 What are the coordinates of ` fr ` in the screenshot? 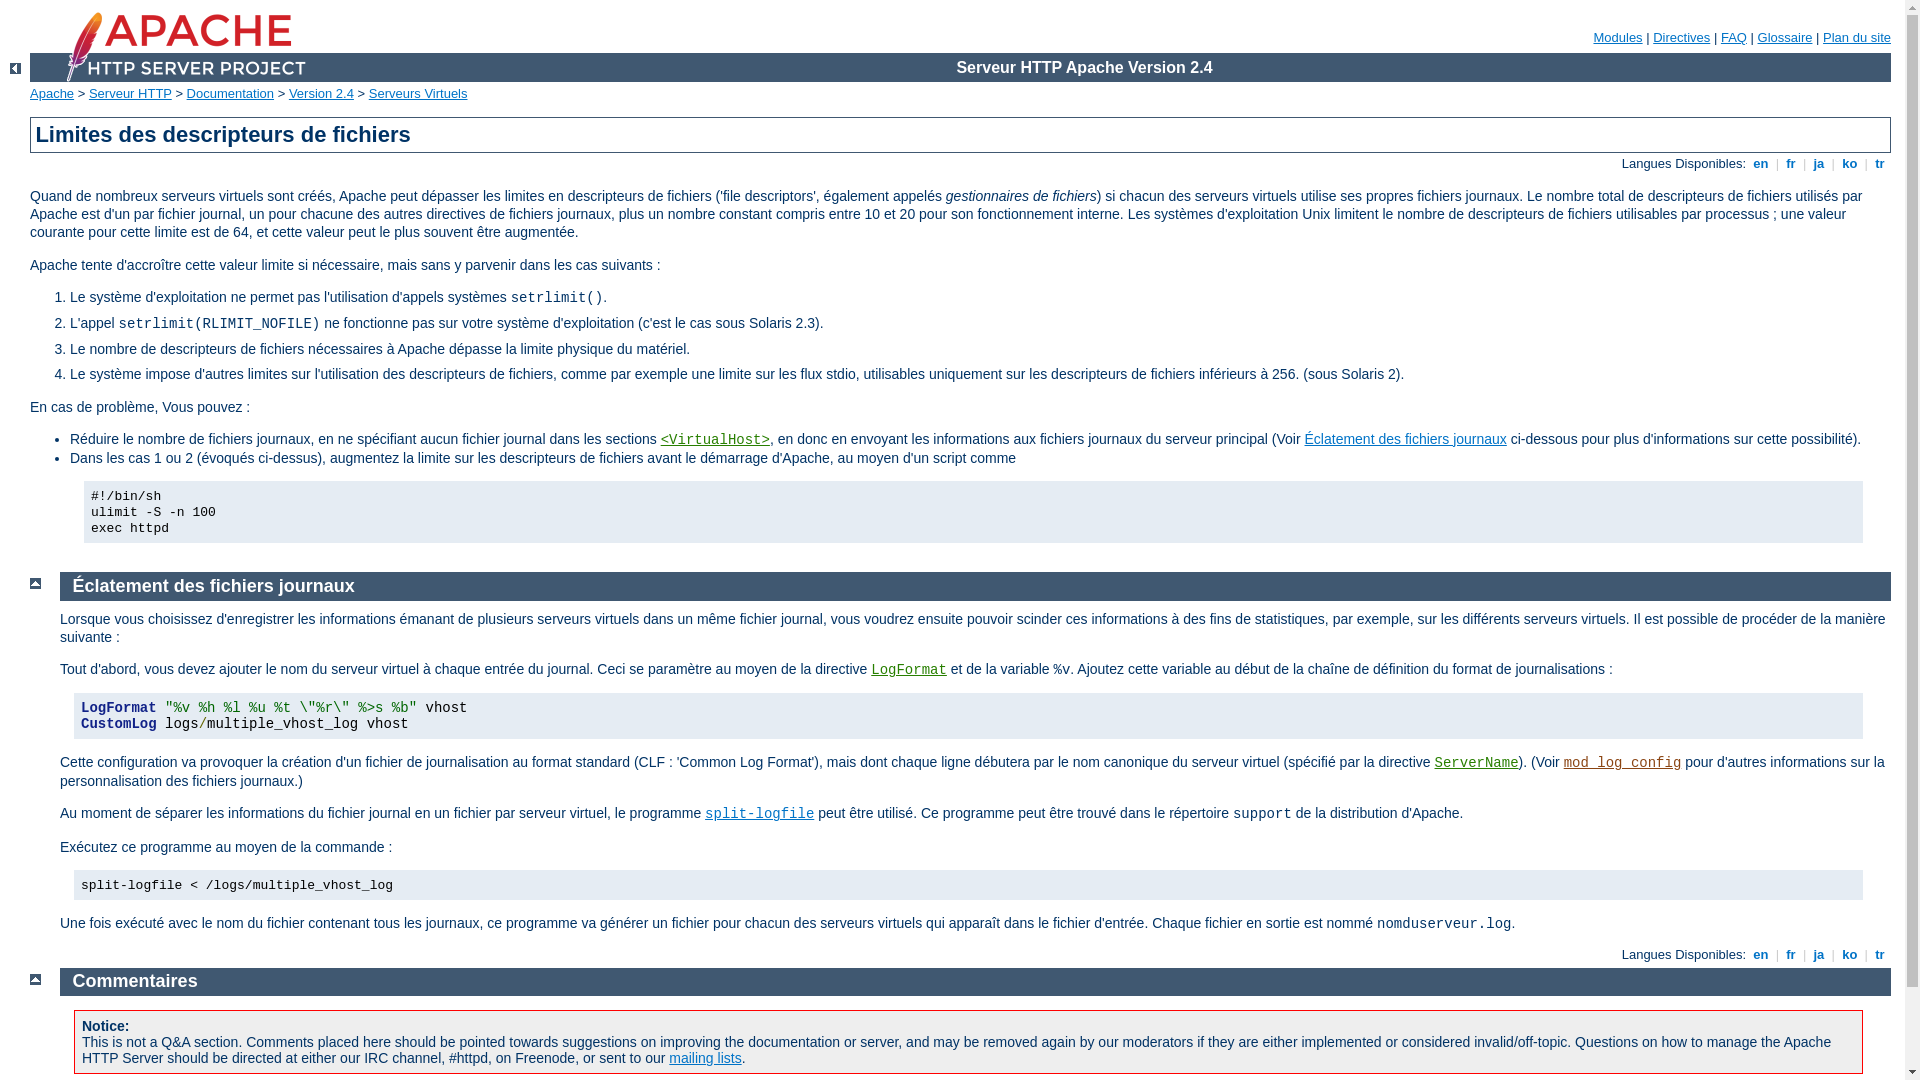 It's located at (1792, 163).